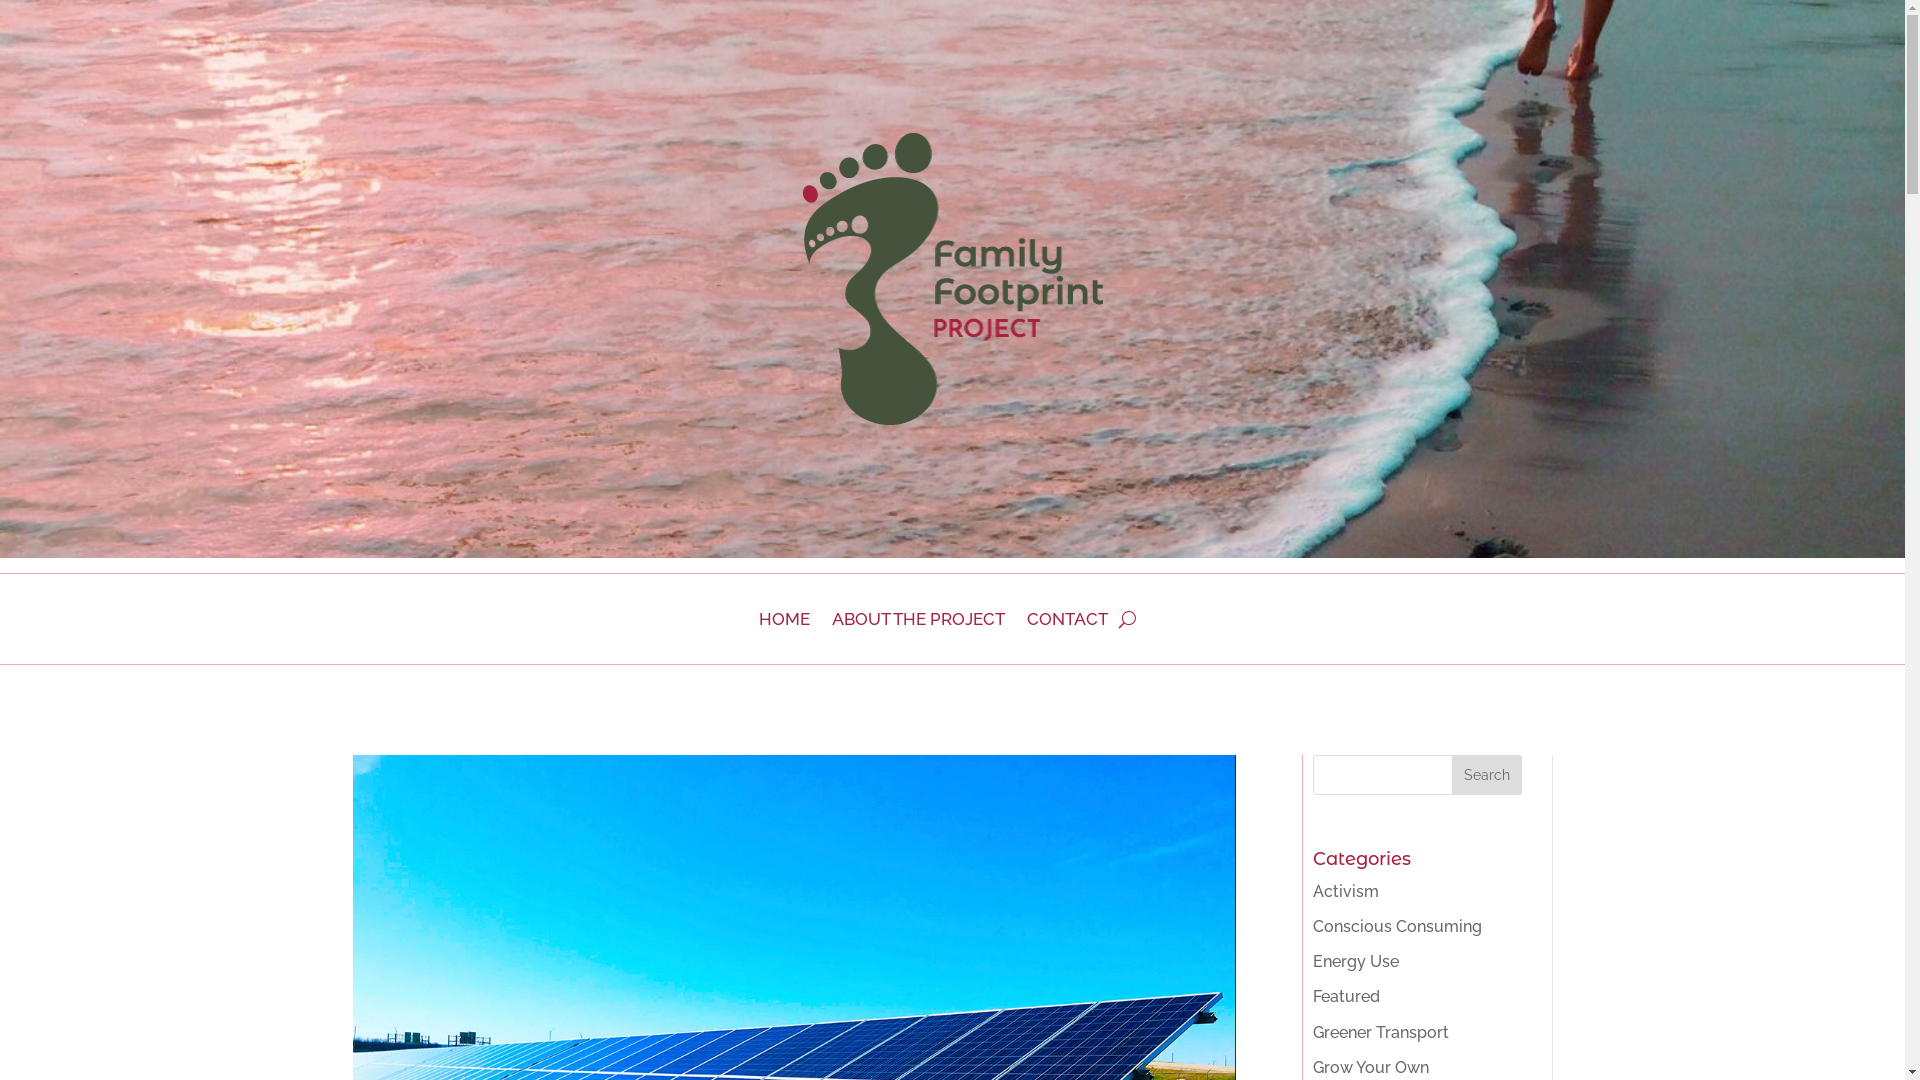 The image size is (1920, 1080). Describe the element at coordinates (784, 623) in the screenshot. I see `HOME` at that location.